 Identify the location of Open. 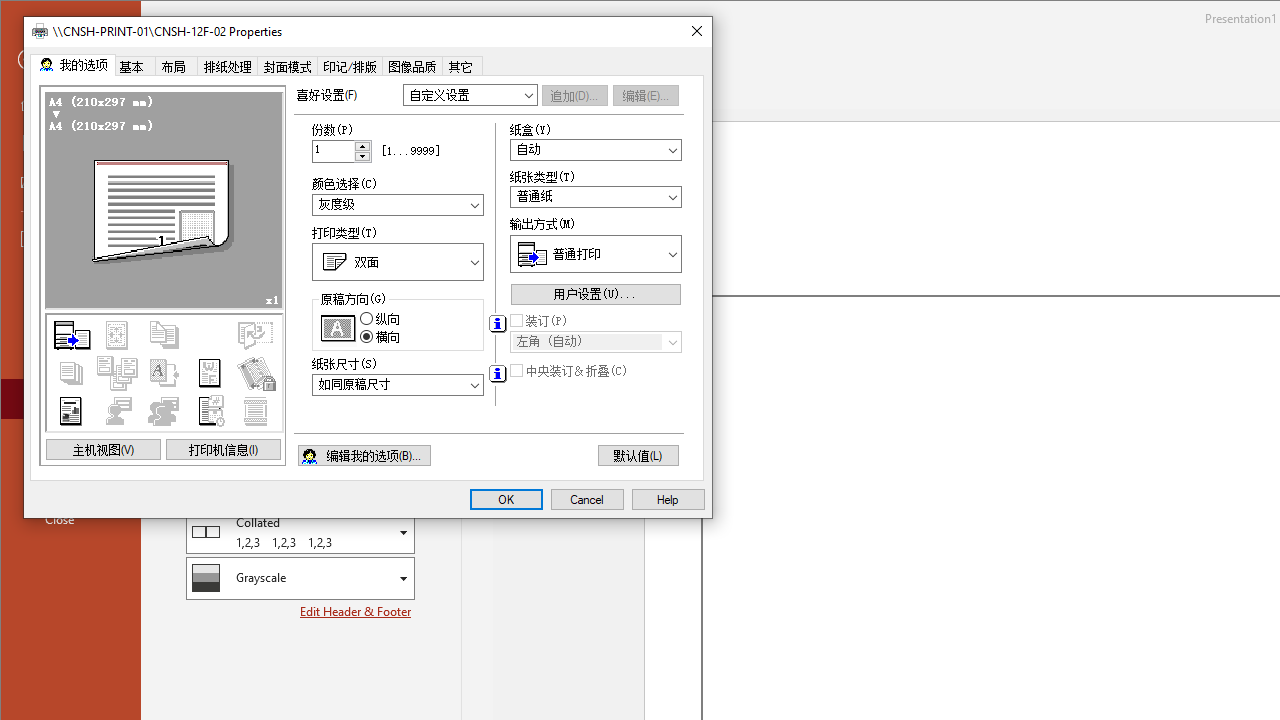
(672, 342).